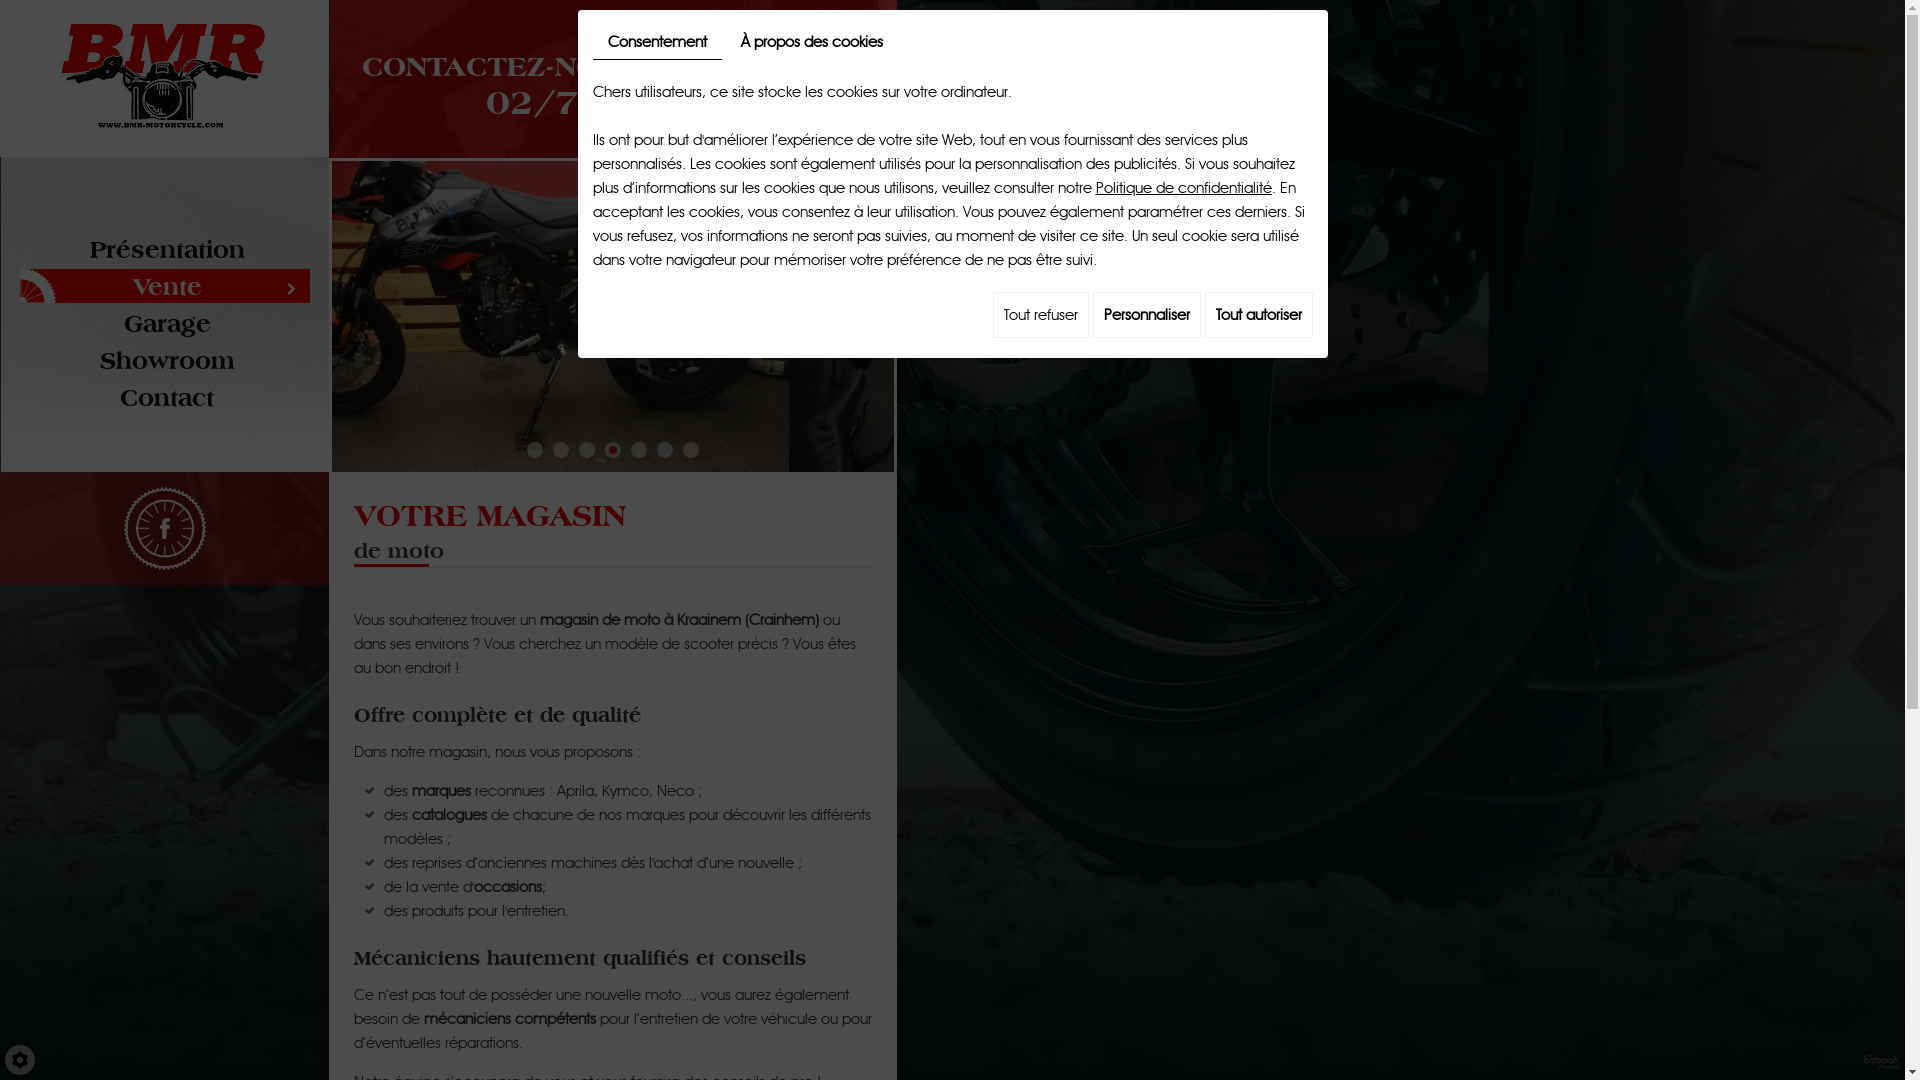 The image size is (1920, 1080). I want to click on Personnaliser, so click(1146, 315).